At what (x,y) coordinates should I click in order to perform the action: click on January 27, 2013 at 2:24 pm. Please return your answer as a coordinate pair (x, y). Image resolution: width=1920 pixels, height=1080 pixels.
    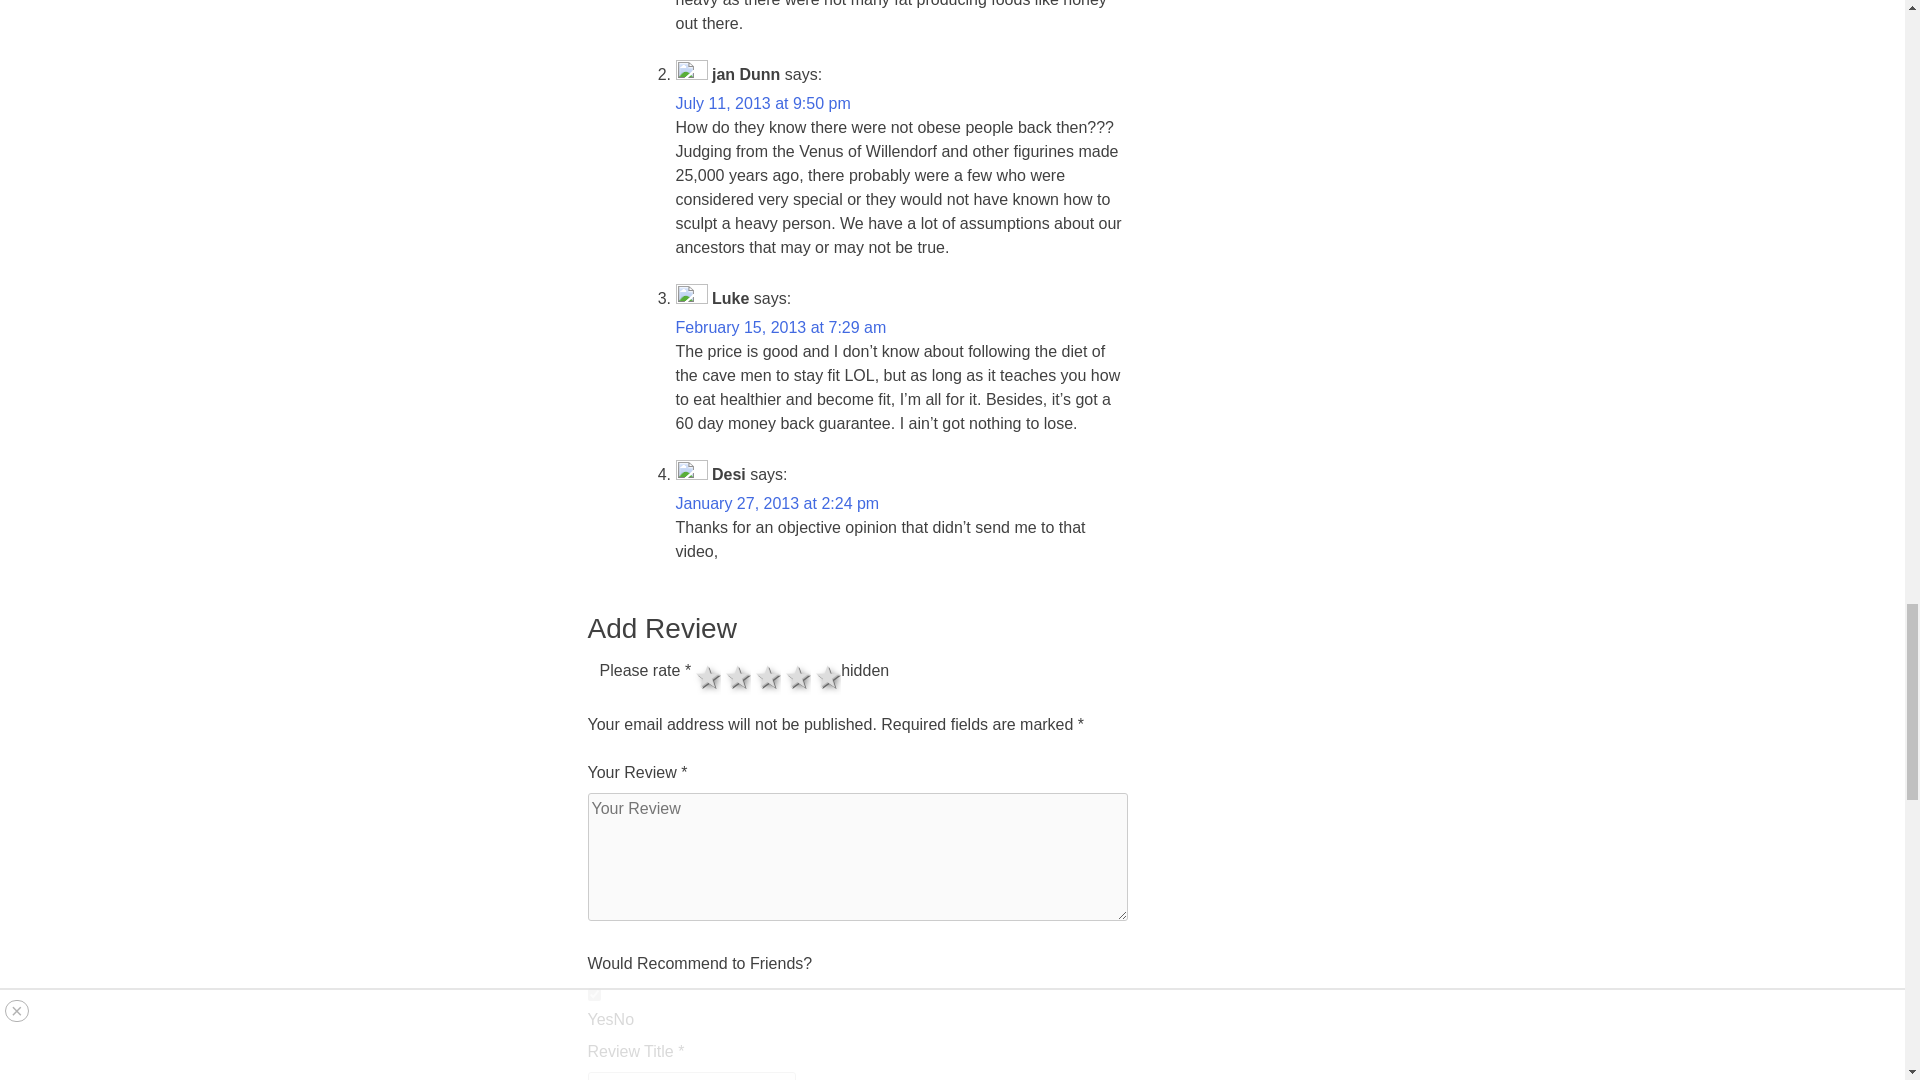
    Looking at the image, I should click on (777, 502).